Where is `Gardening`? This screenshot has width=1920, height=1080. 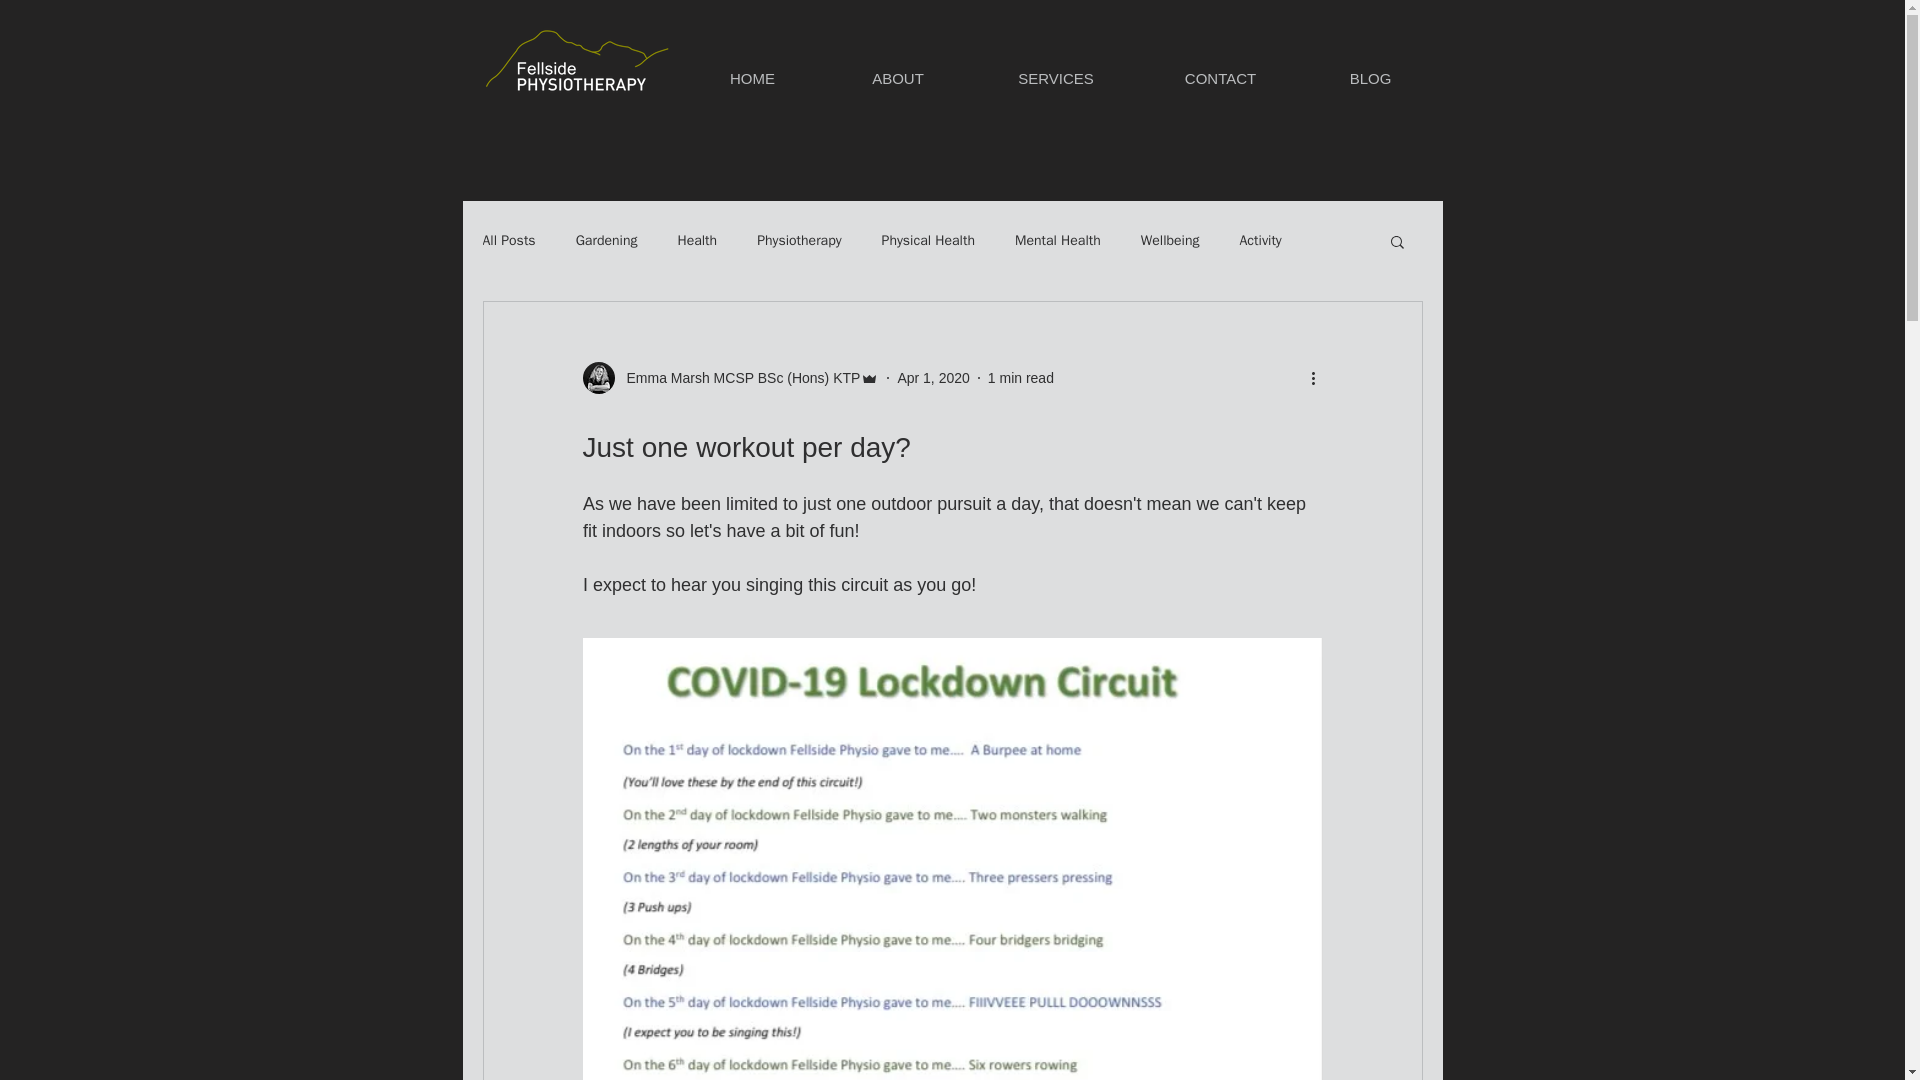 Gardening is located at coordinates (606, 240).